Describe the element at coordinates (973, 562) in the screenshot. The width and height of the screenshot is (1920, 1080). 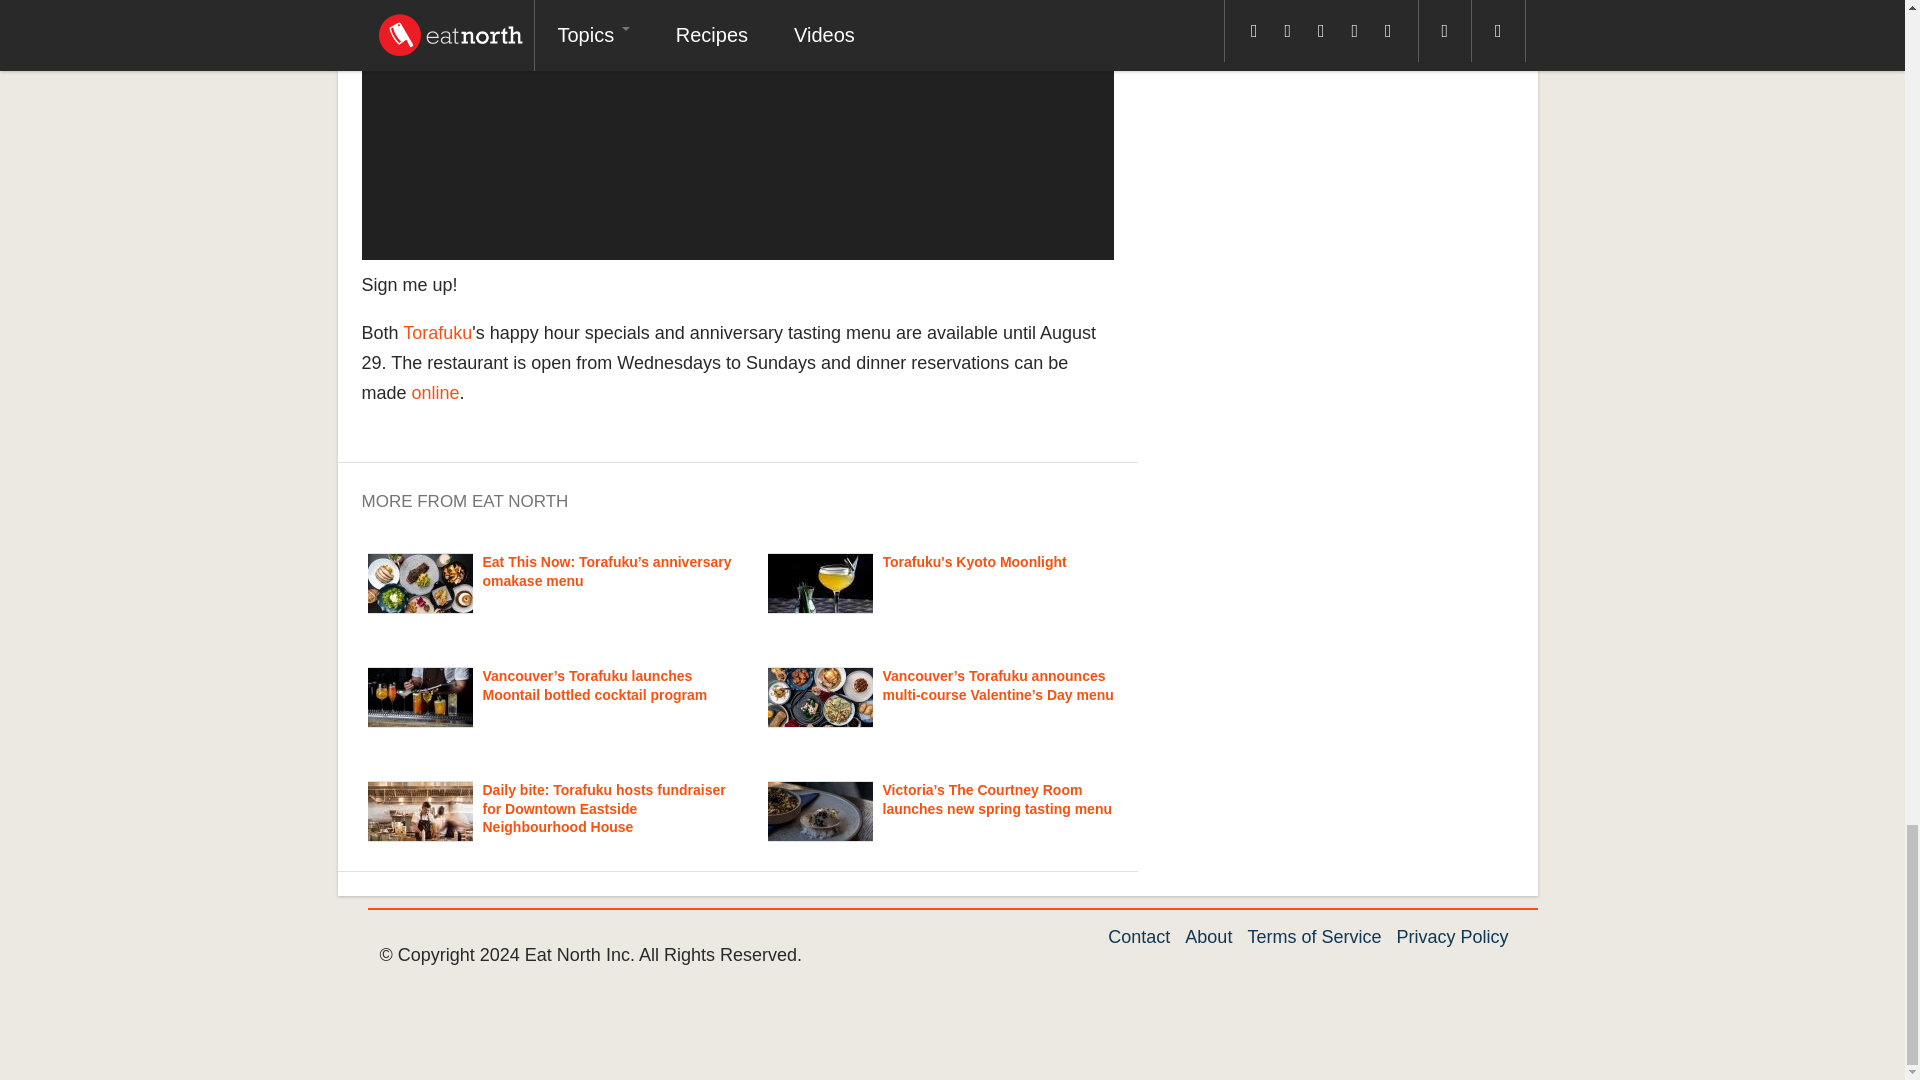
I see `Torafuku's Kyoto Moonlight` at that location.